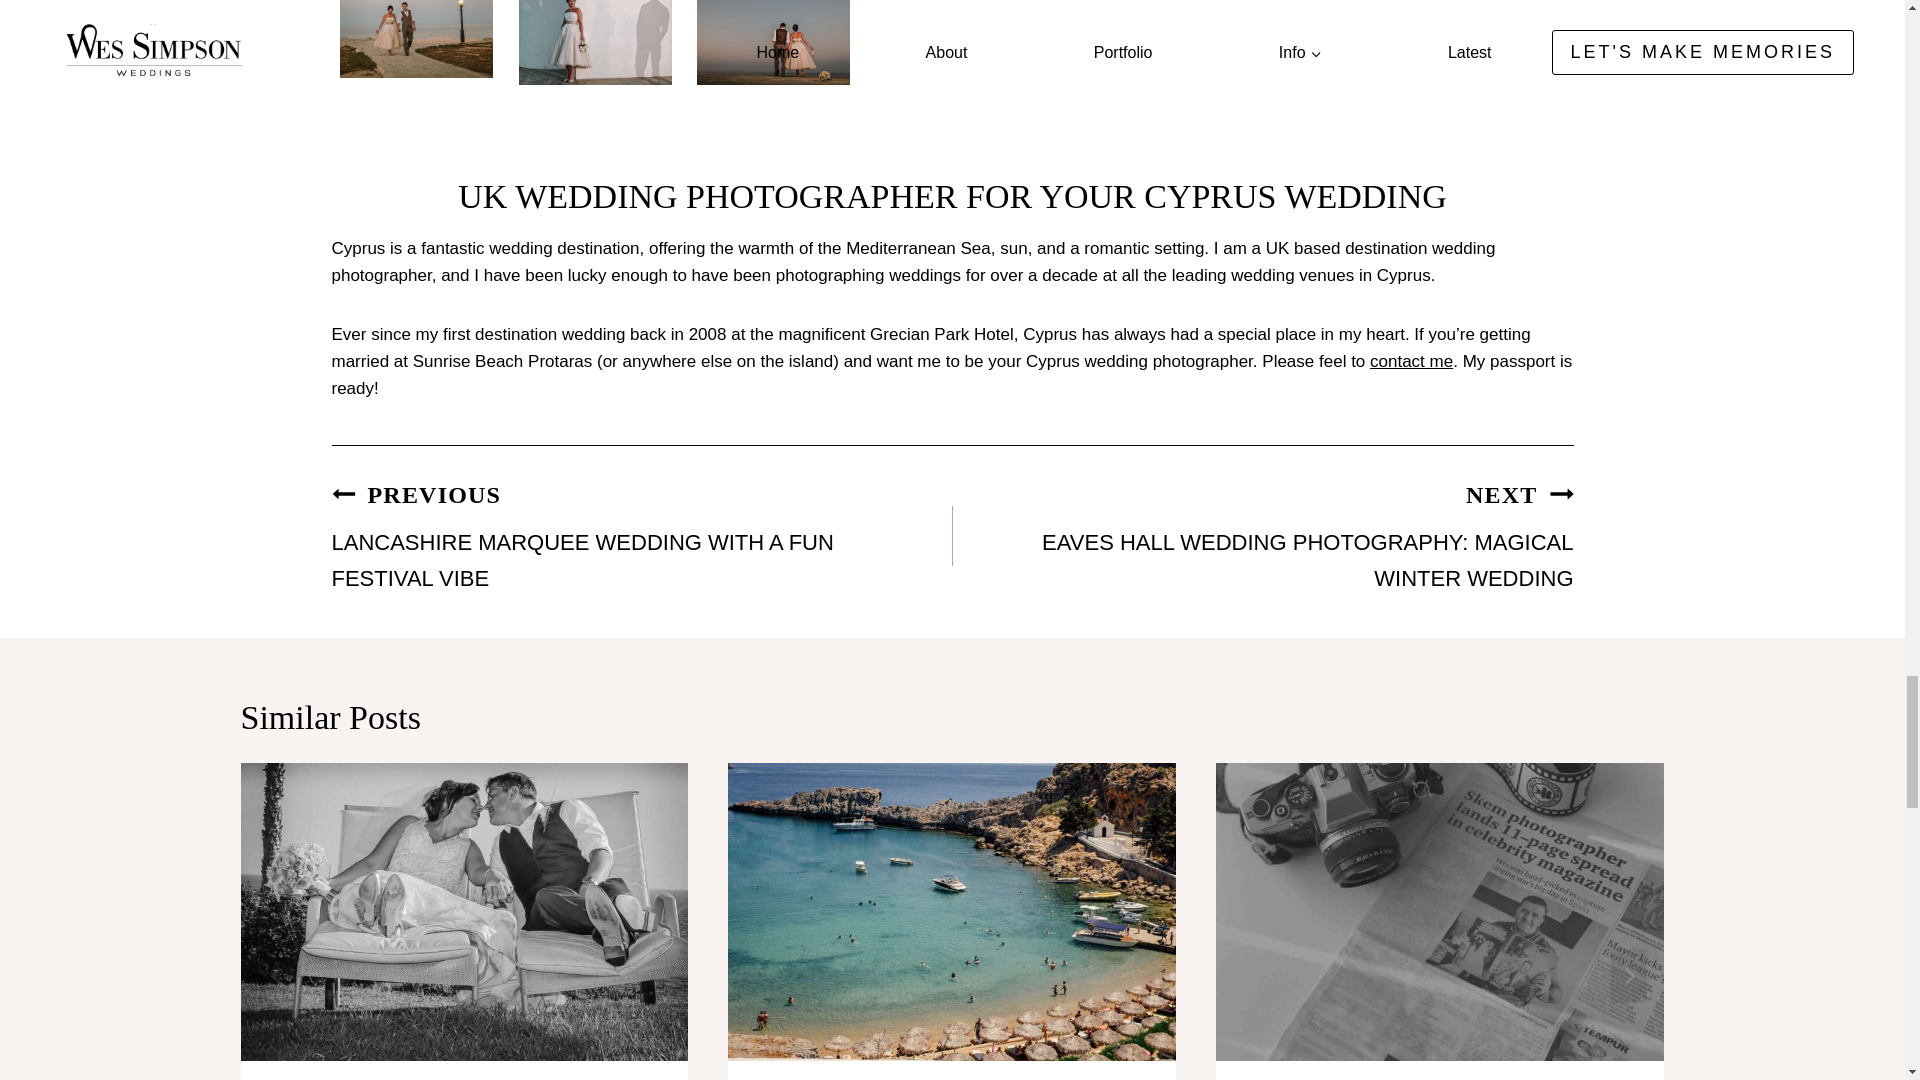 The height and width of the screenshot is (1080, 1920). I want to click on sunrise beach hotel protaras cyprus wedding photography 334, so click(416, 38).